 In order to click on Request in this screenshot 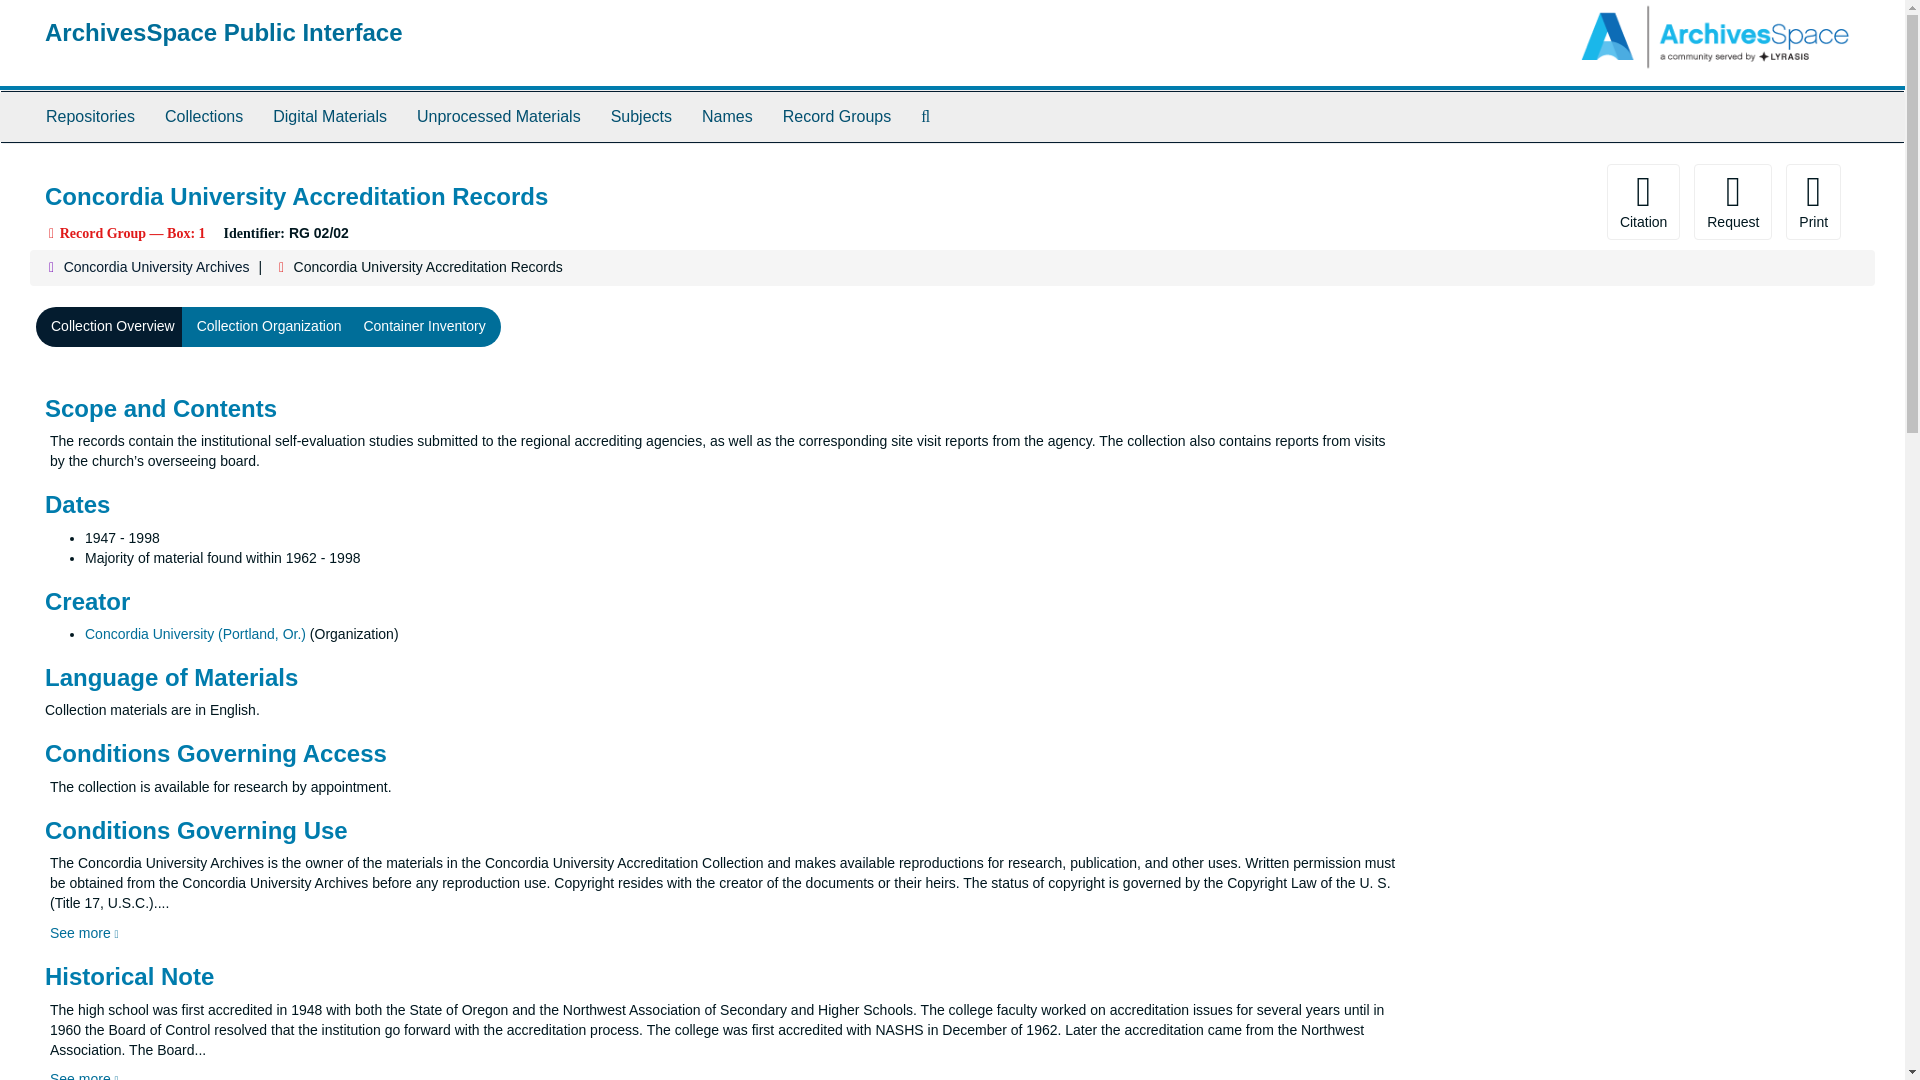, I will do `click(1732, 202)`.